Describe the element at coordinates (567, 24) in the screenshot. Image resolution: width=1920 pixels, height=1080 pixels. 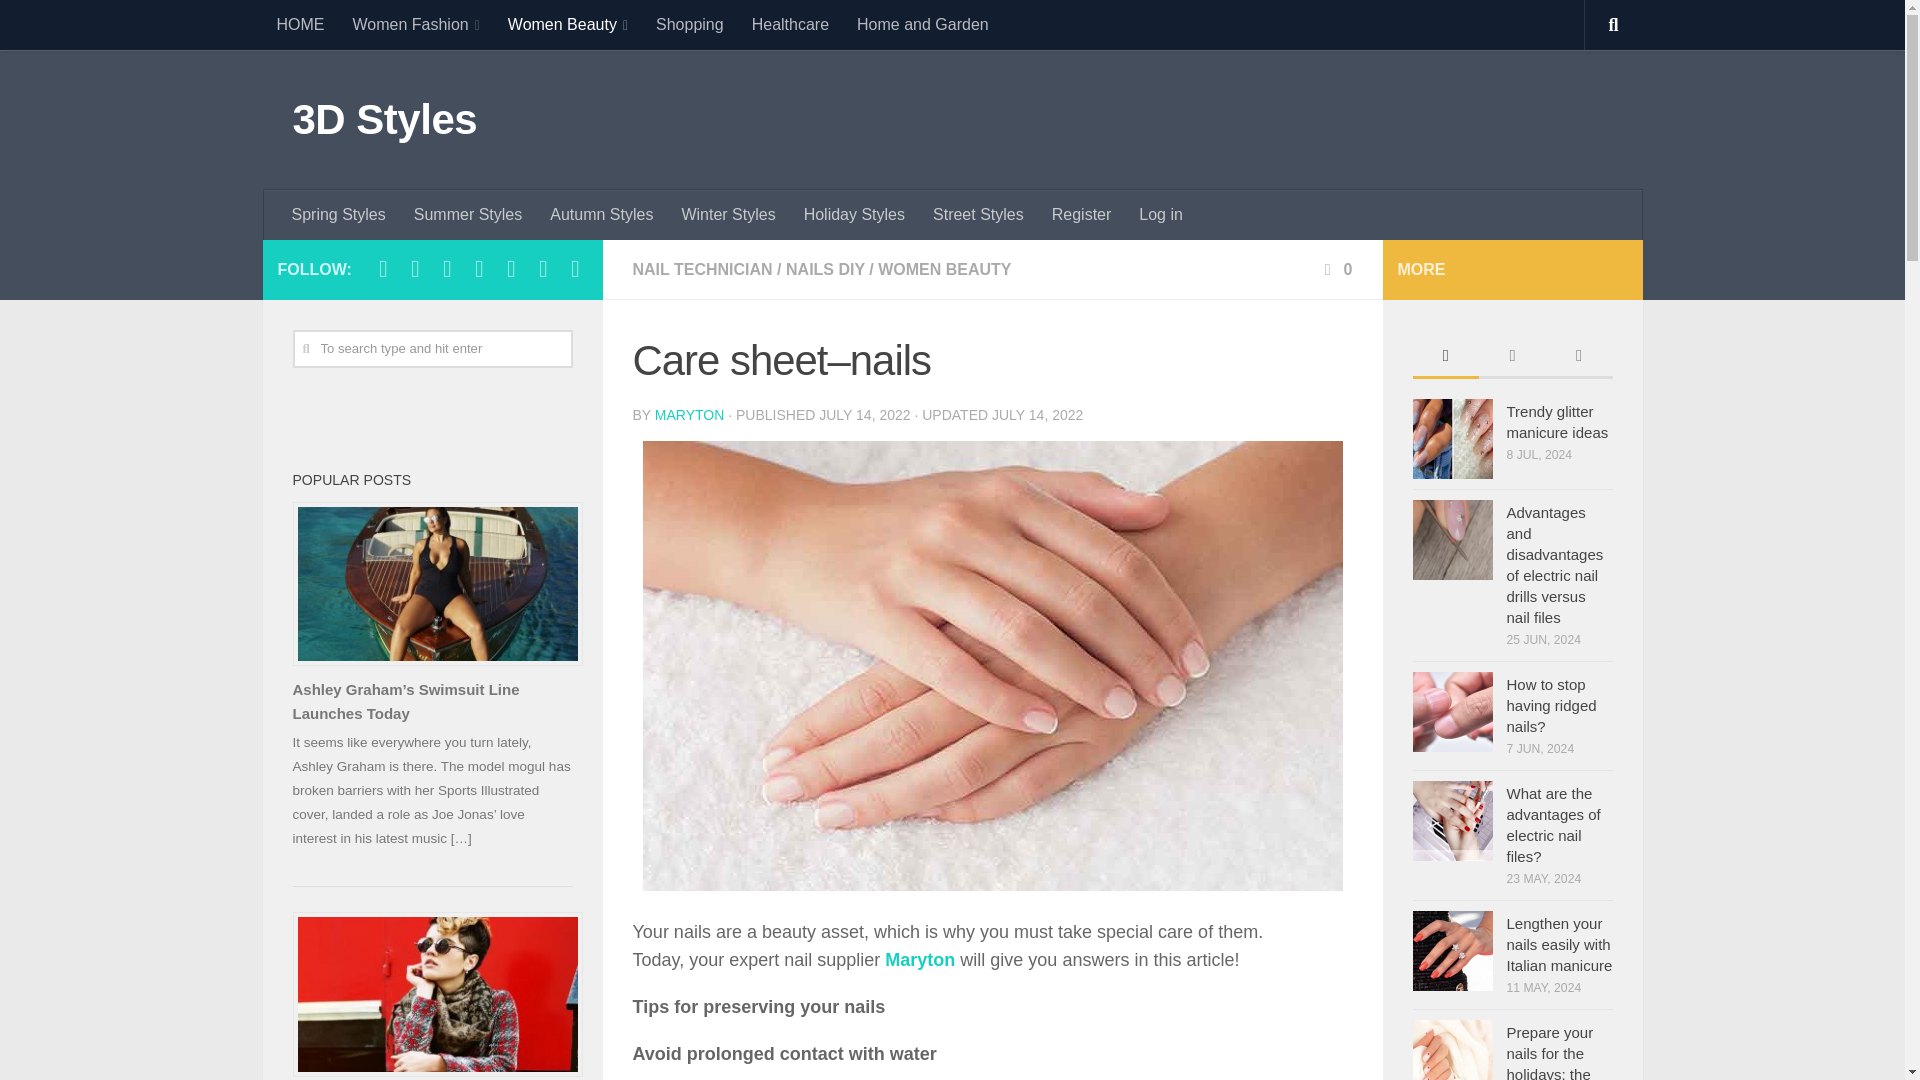
I see `Women Beauty` at that location.